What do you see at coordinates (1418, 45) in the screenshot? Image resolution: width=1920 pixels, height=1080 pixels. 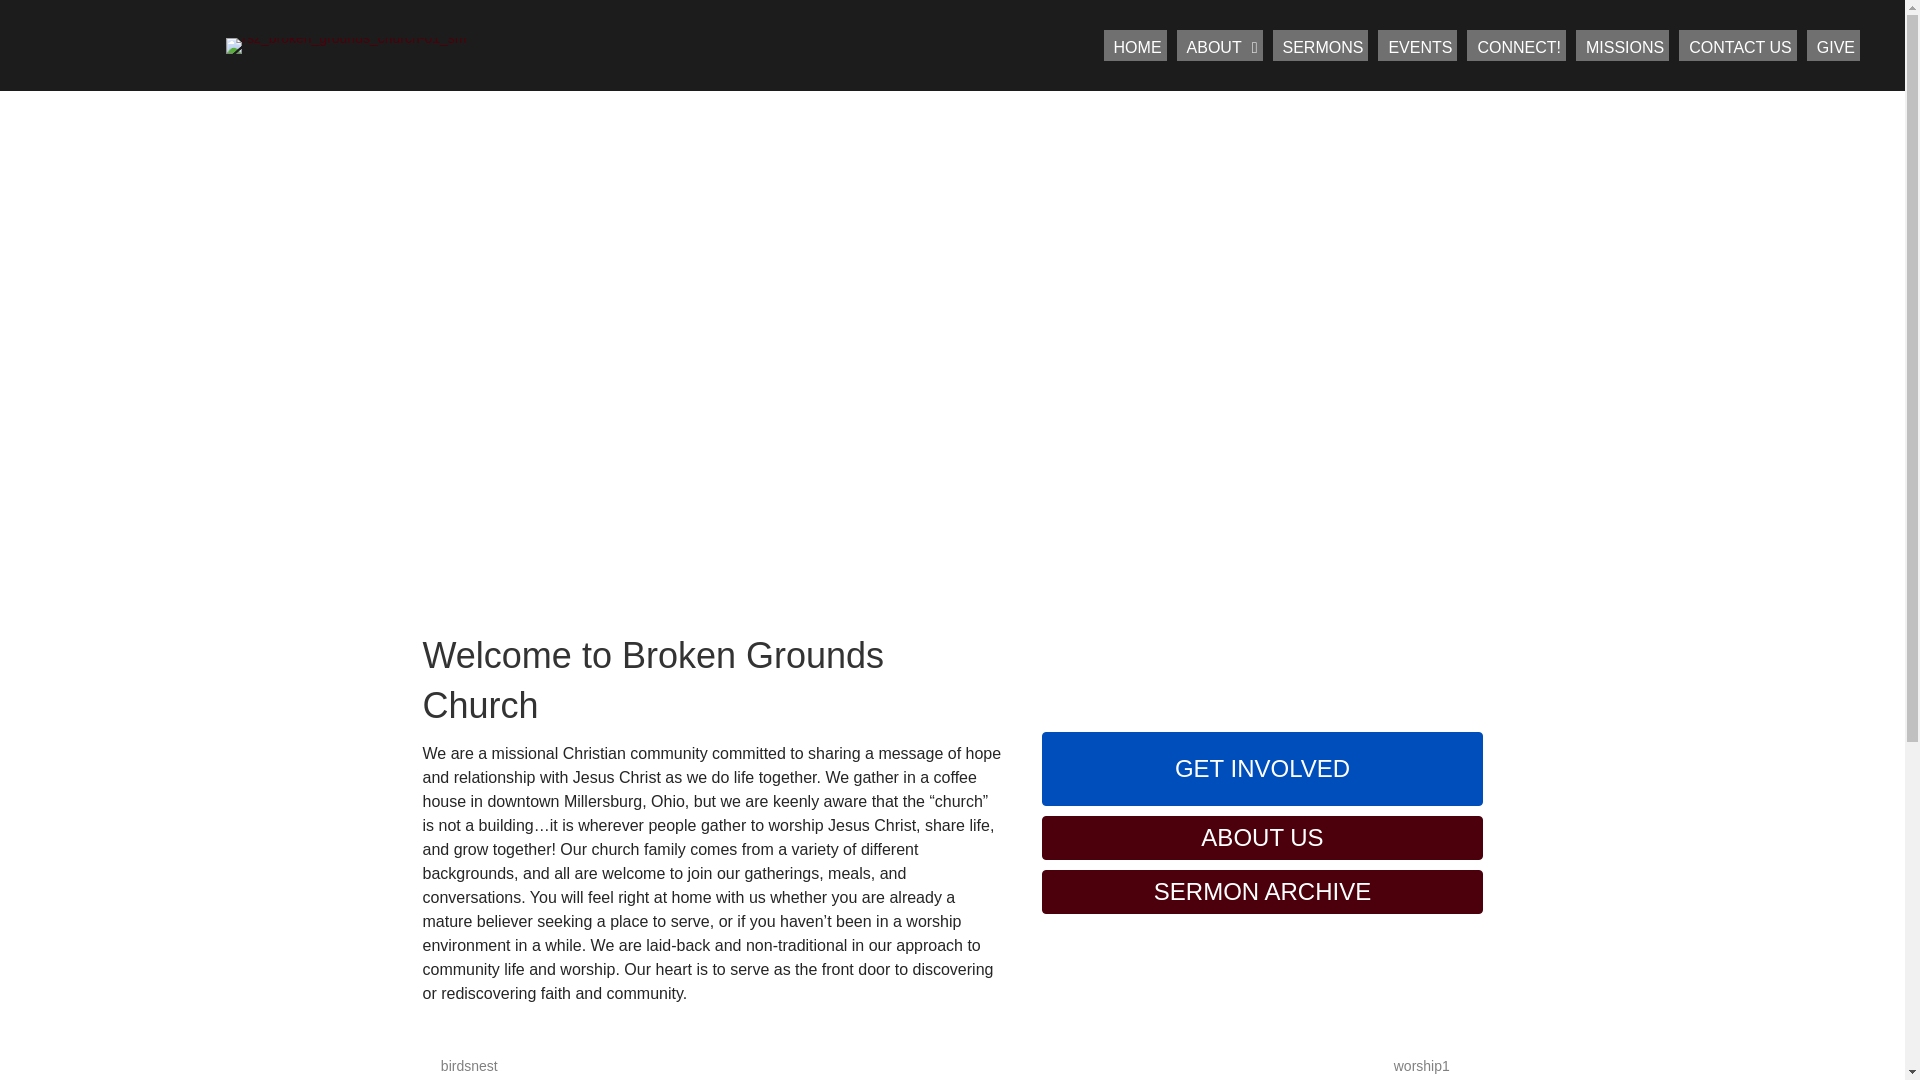 I see `EVENTS` at bounding box center [1418, 45].